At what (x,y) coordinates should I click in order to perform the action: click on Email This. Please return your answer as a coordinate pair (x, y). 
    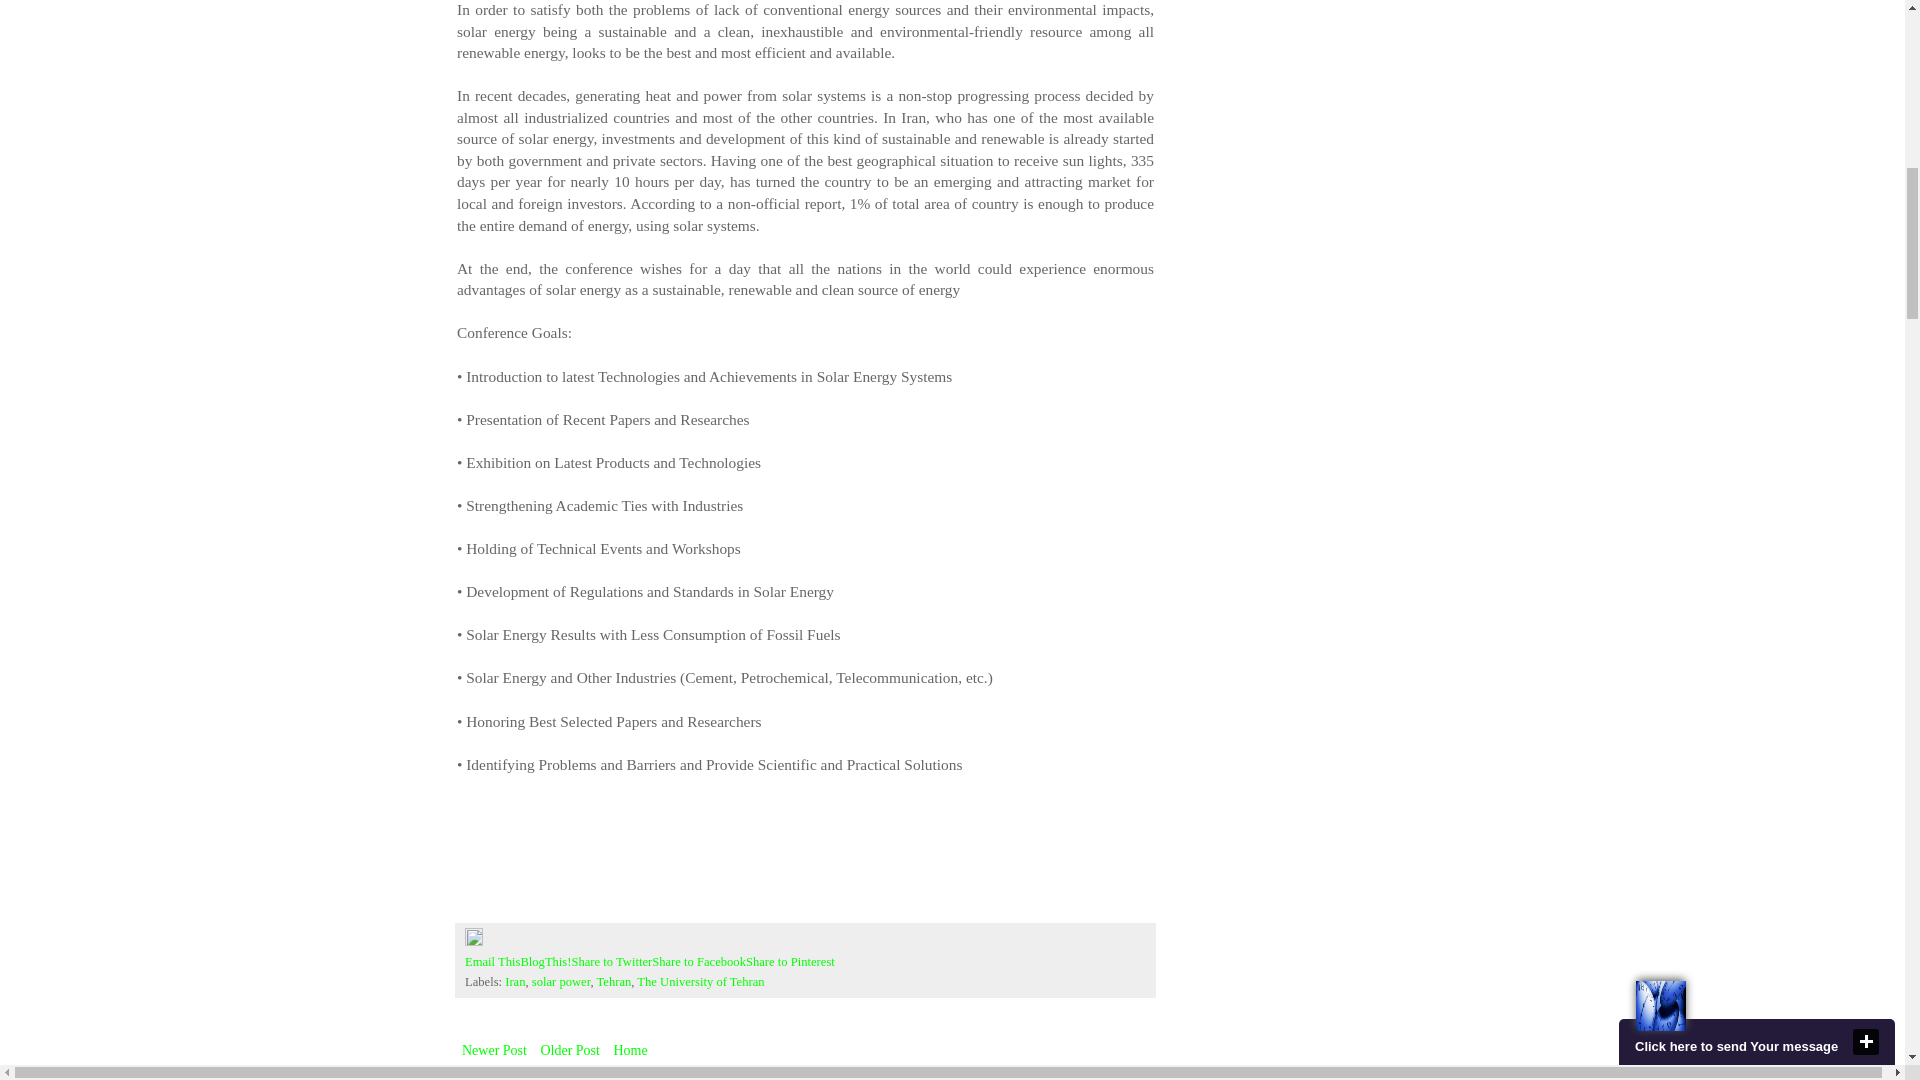
    Looking at the image, I should click on (492, 961).